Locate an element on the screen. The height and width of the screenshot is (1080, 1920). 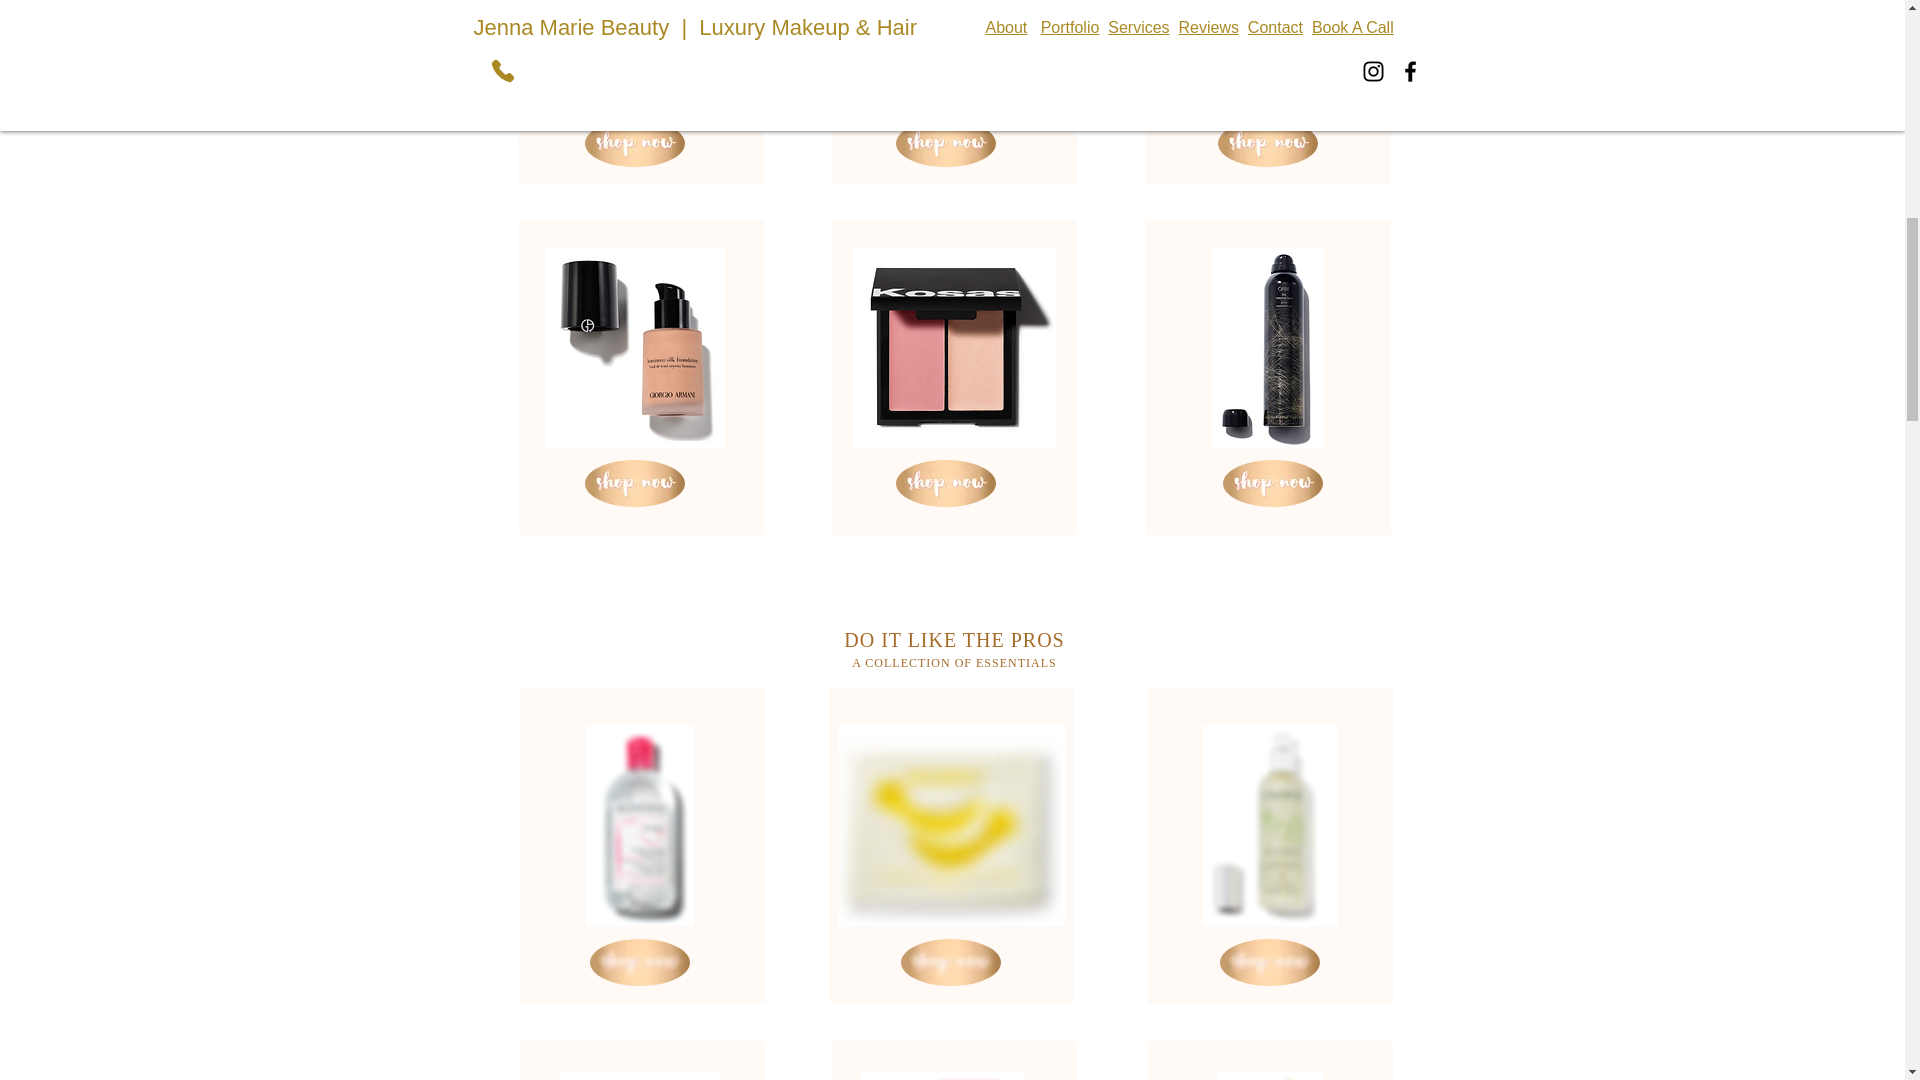
Screen Shot 2020-12-04 at 2.51.58 PM.png is located at coordinates (633, 348).